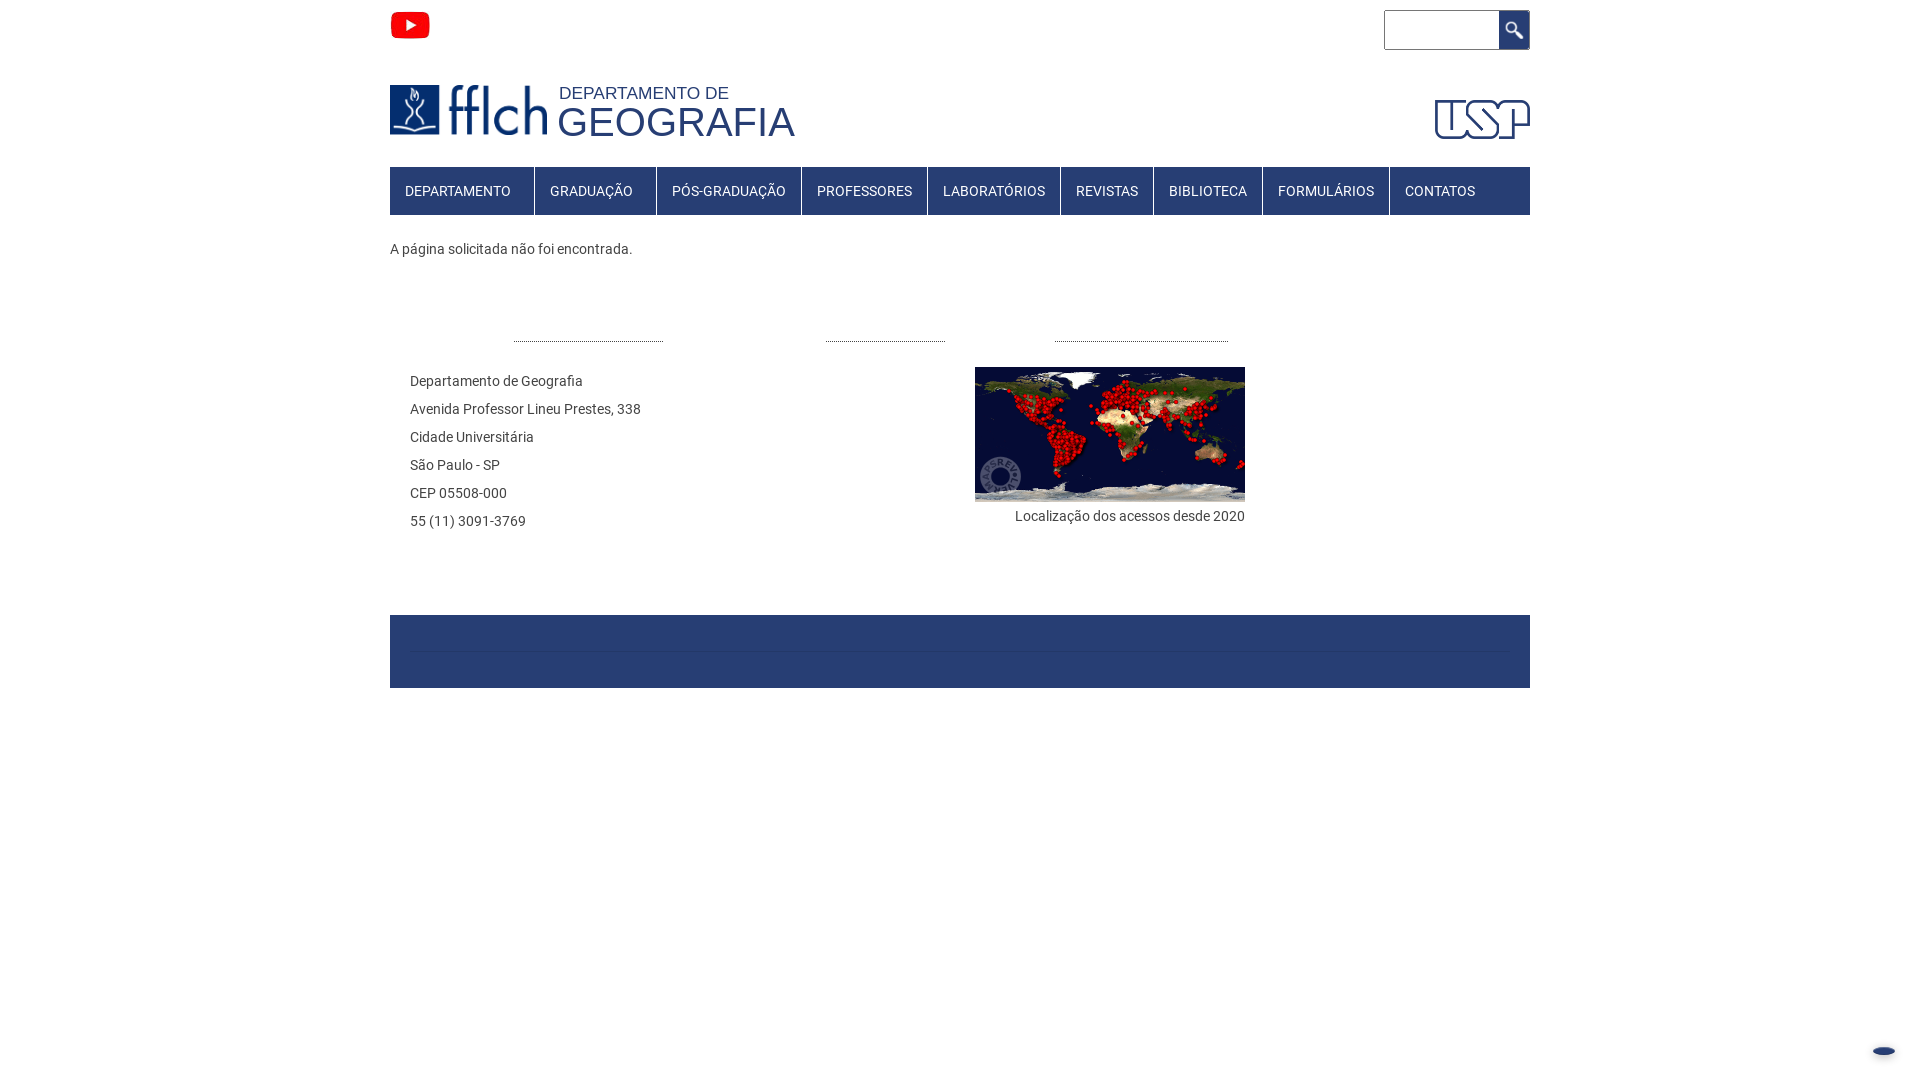 Image resolution: width=1920 pixels, height=1080 pixels. What do you see at coordinates (458, 191) in the screenshot?
I see `DEPARTAMENTO` at bounding box center [458, 191].